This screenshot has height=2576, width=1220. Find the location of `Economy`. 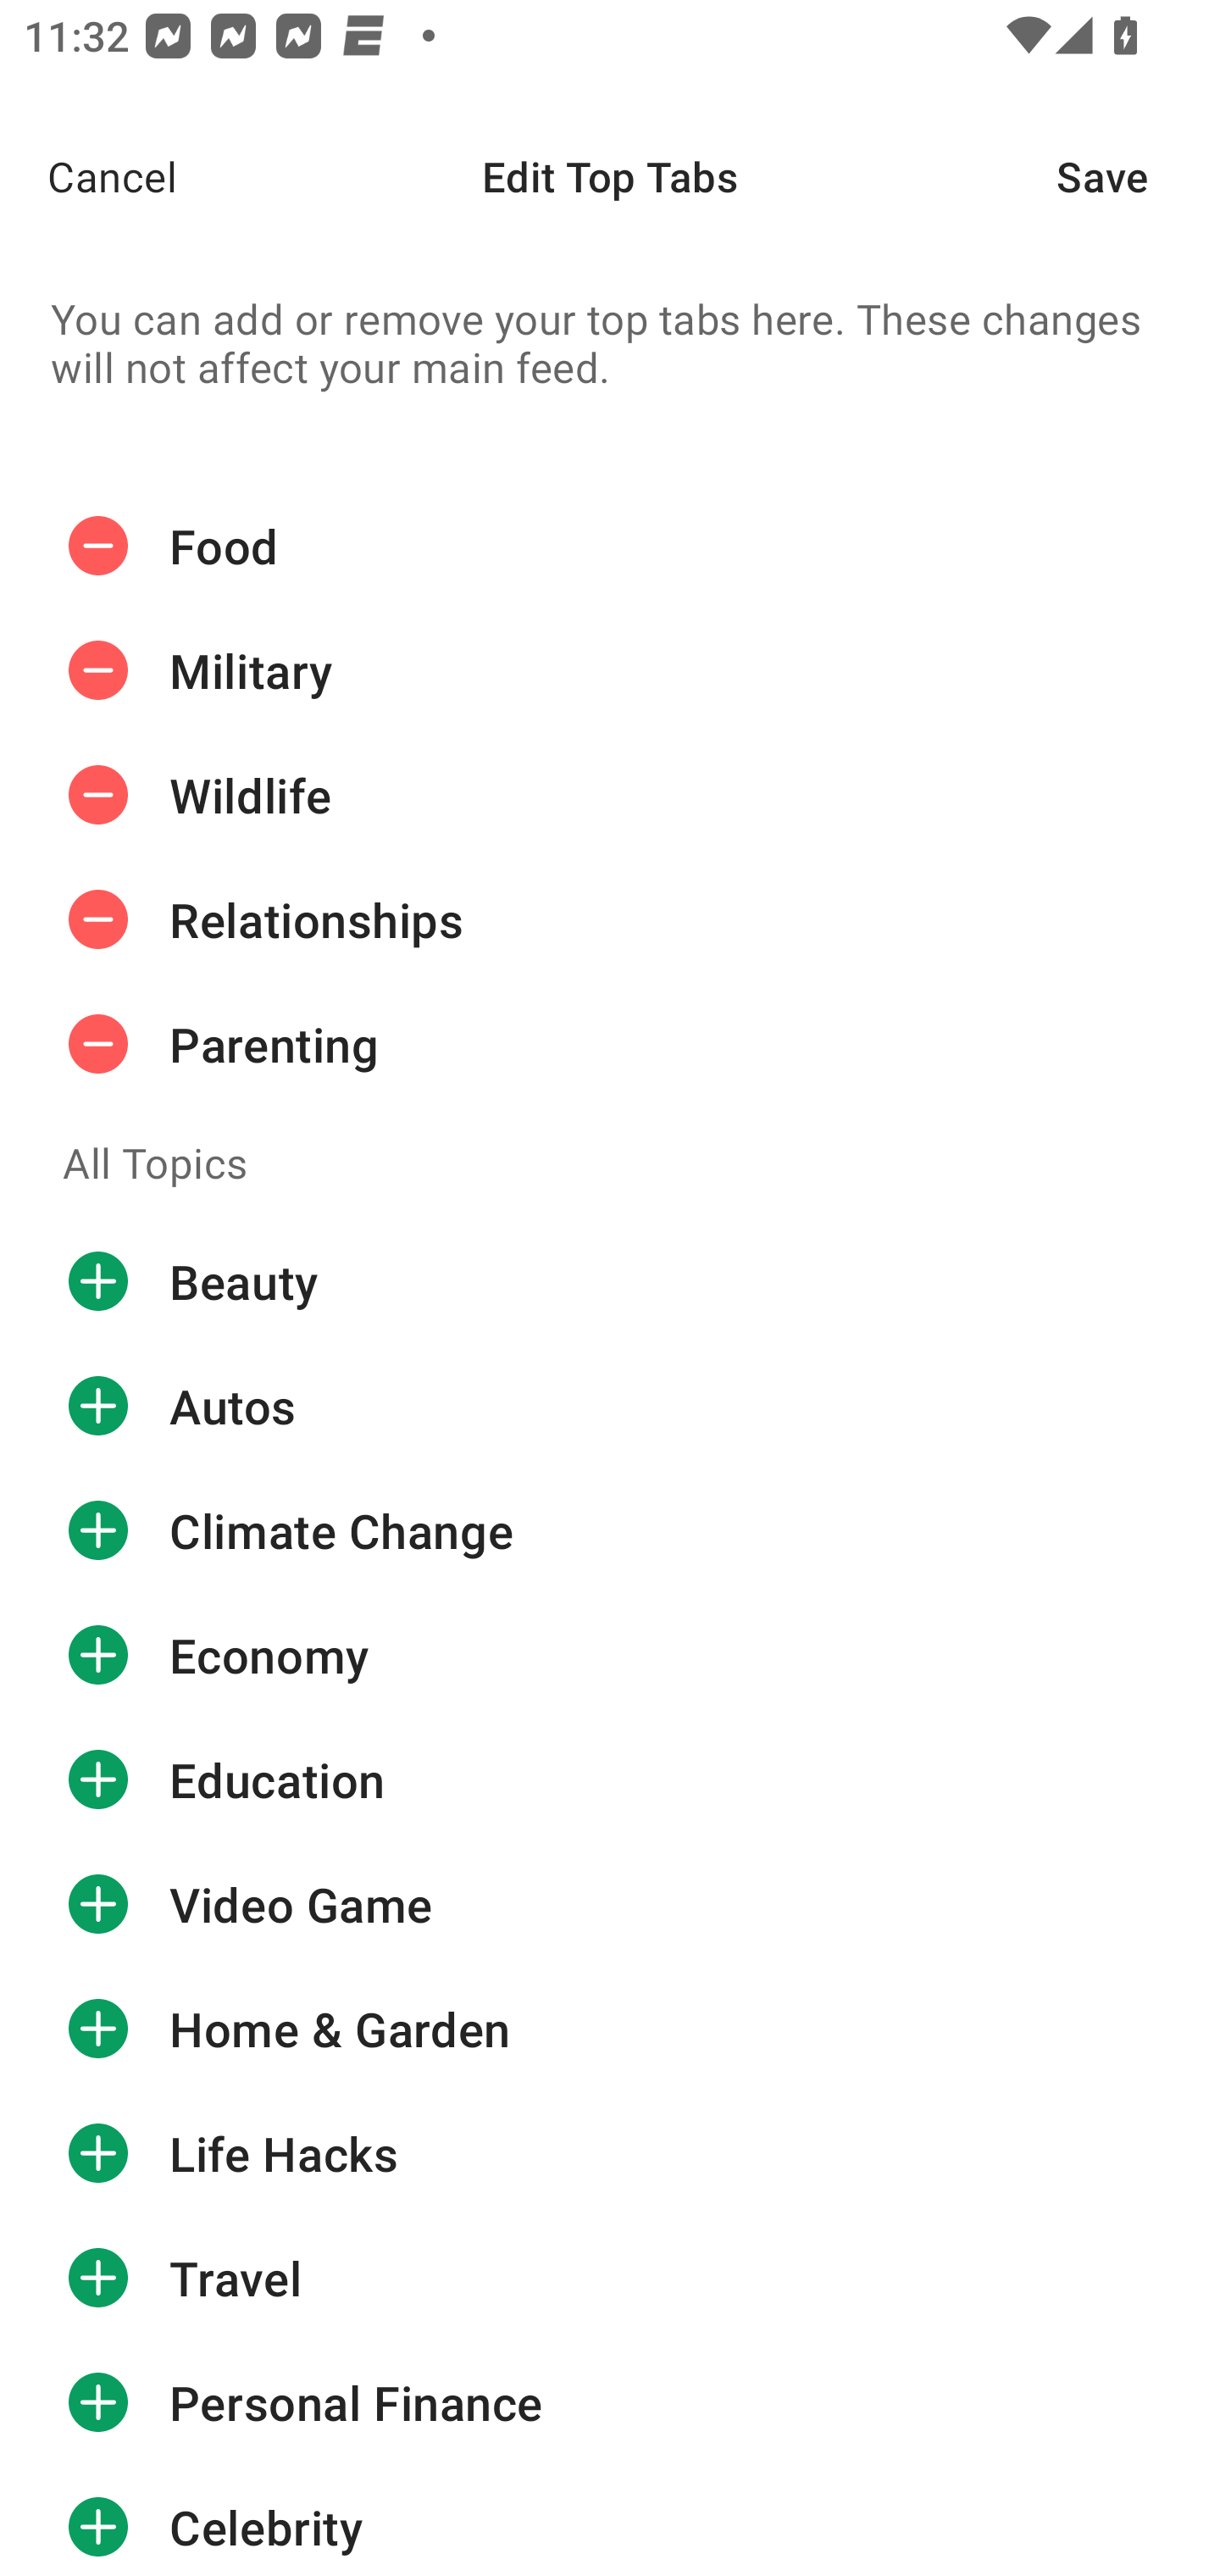

Economy is located at coordinates (610, 1654).